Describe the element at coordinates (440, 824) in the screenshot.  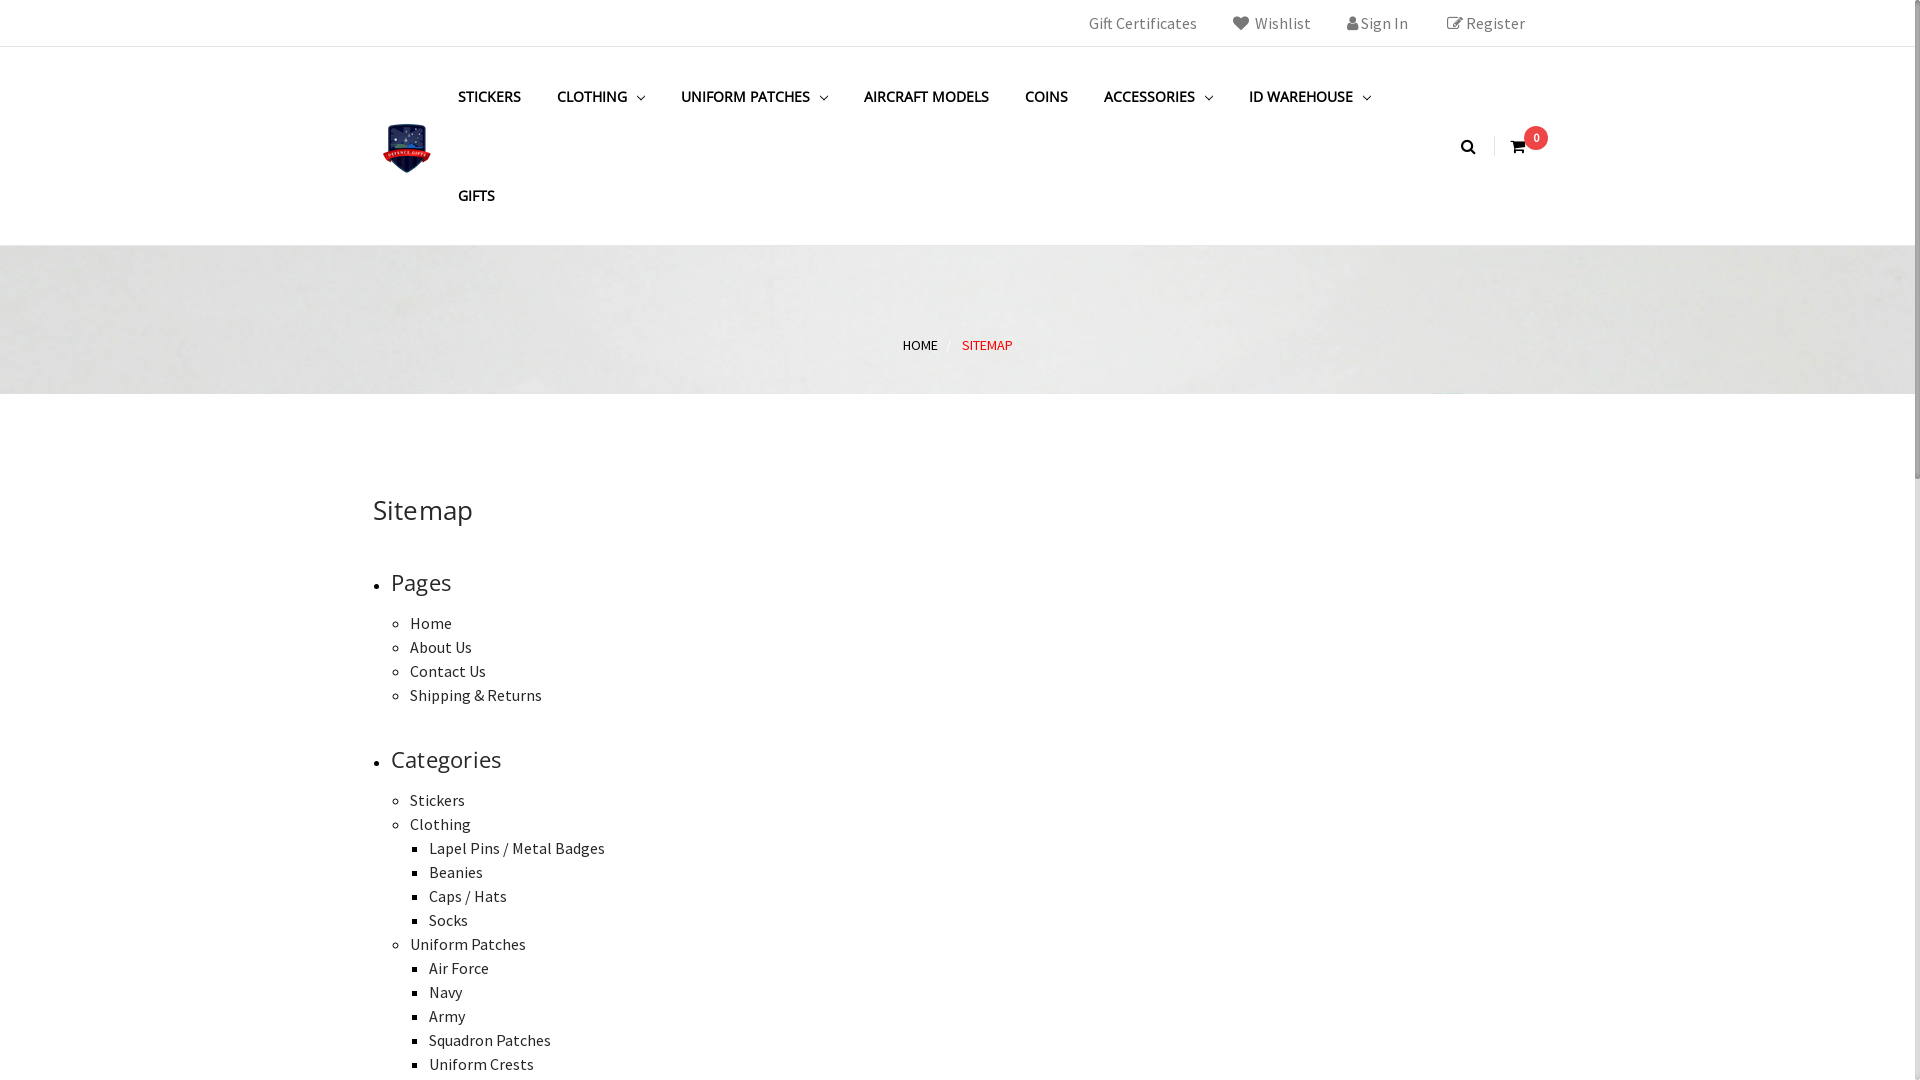
I see `Clothing` at that location.